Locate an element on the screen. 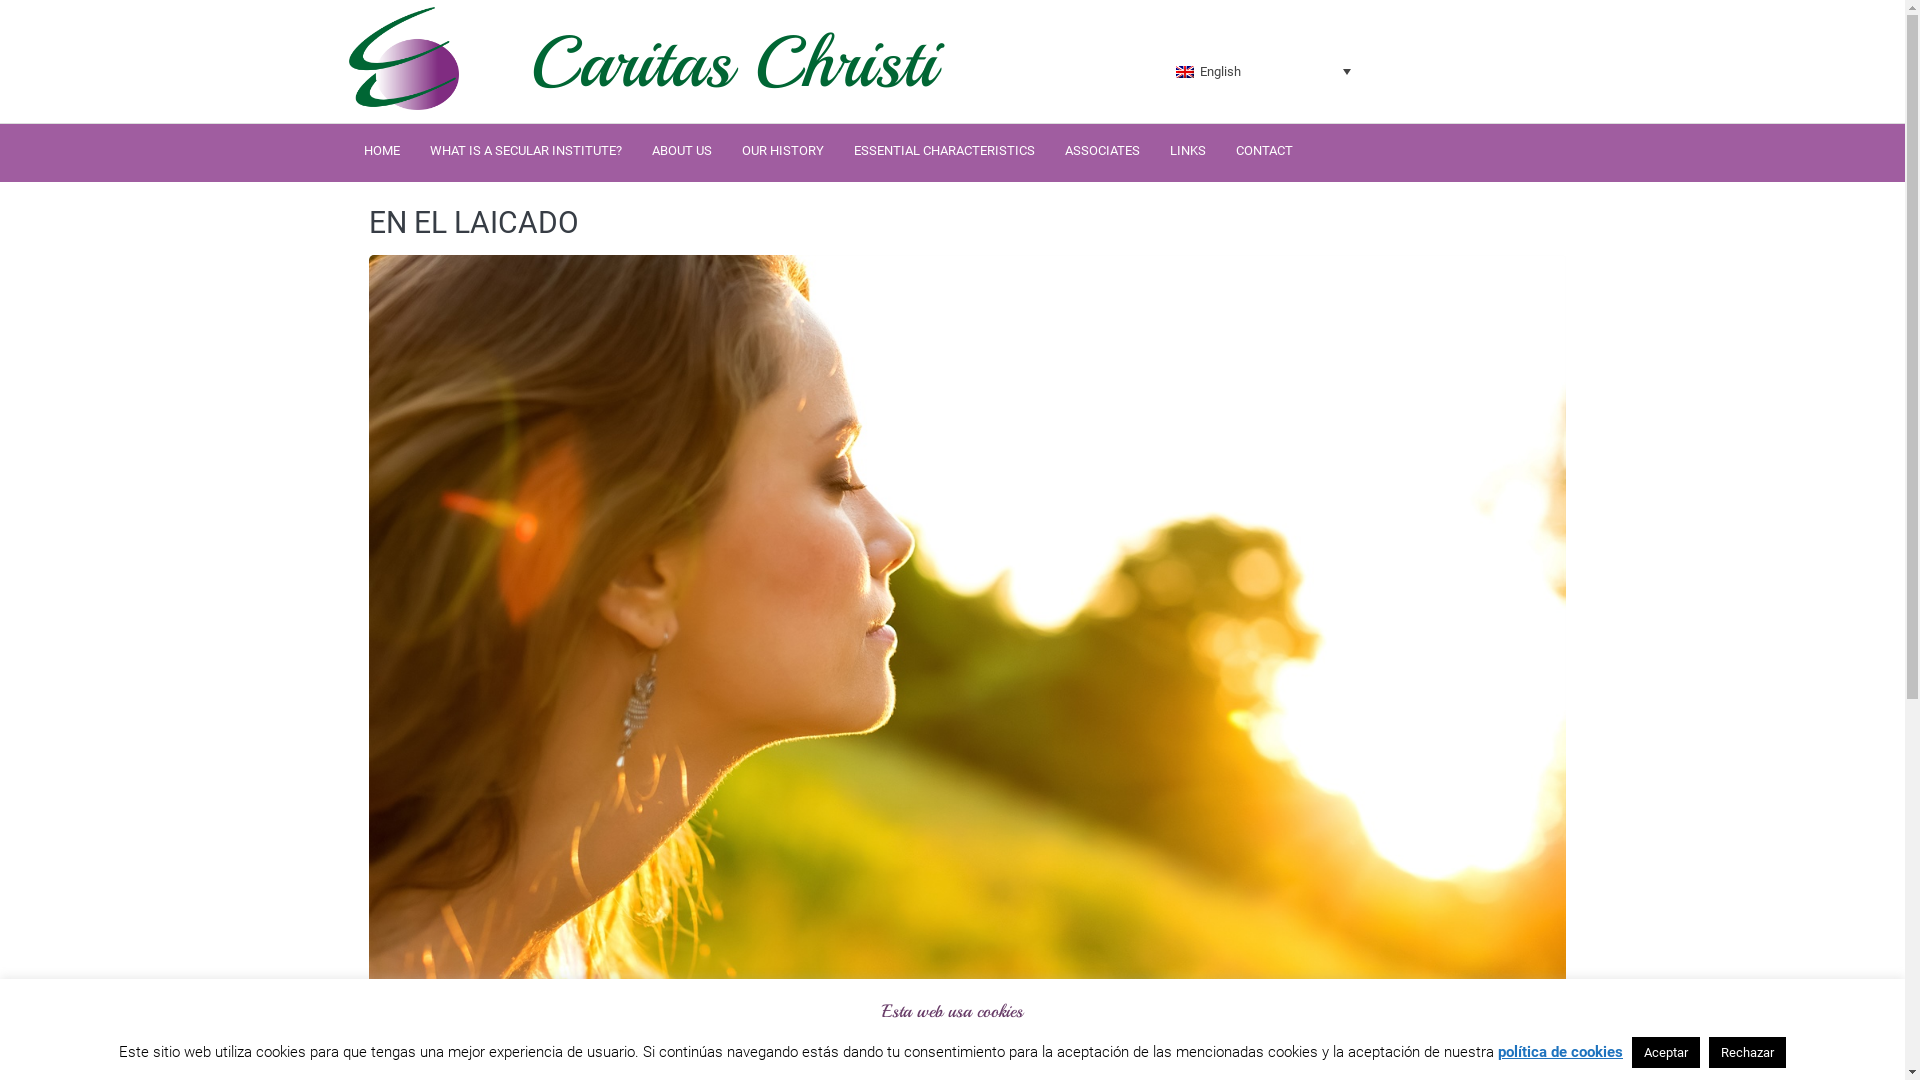 The image size is (1920, 1080). ASSOCIATES is located at coordinates (1102, 150).